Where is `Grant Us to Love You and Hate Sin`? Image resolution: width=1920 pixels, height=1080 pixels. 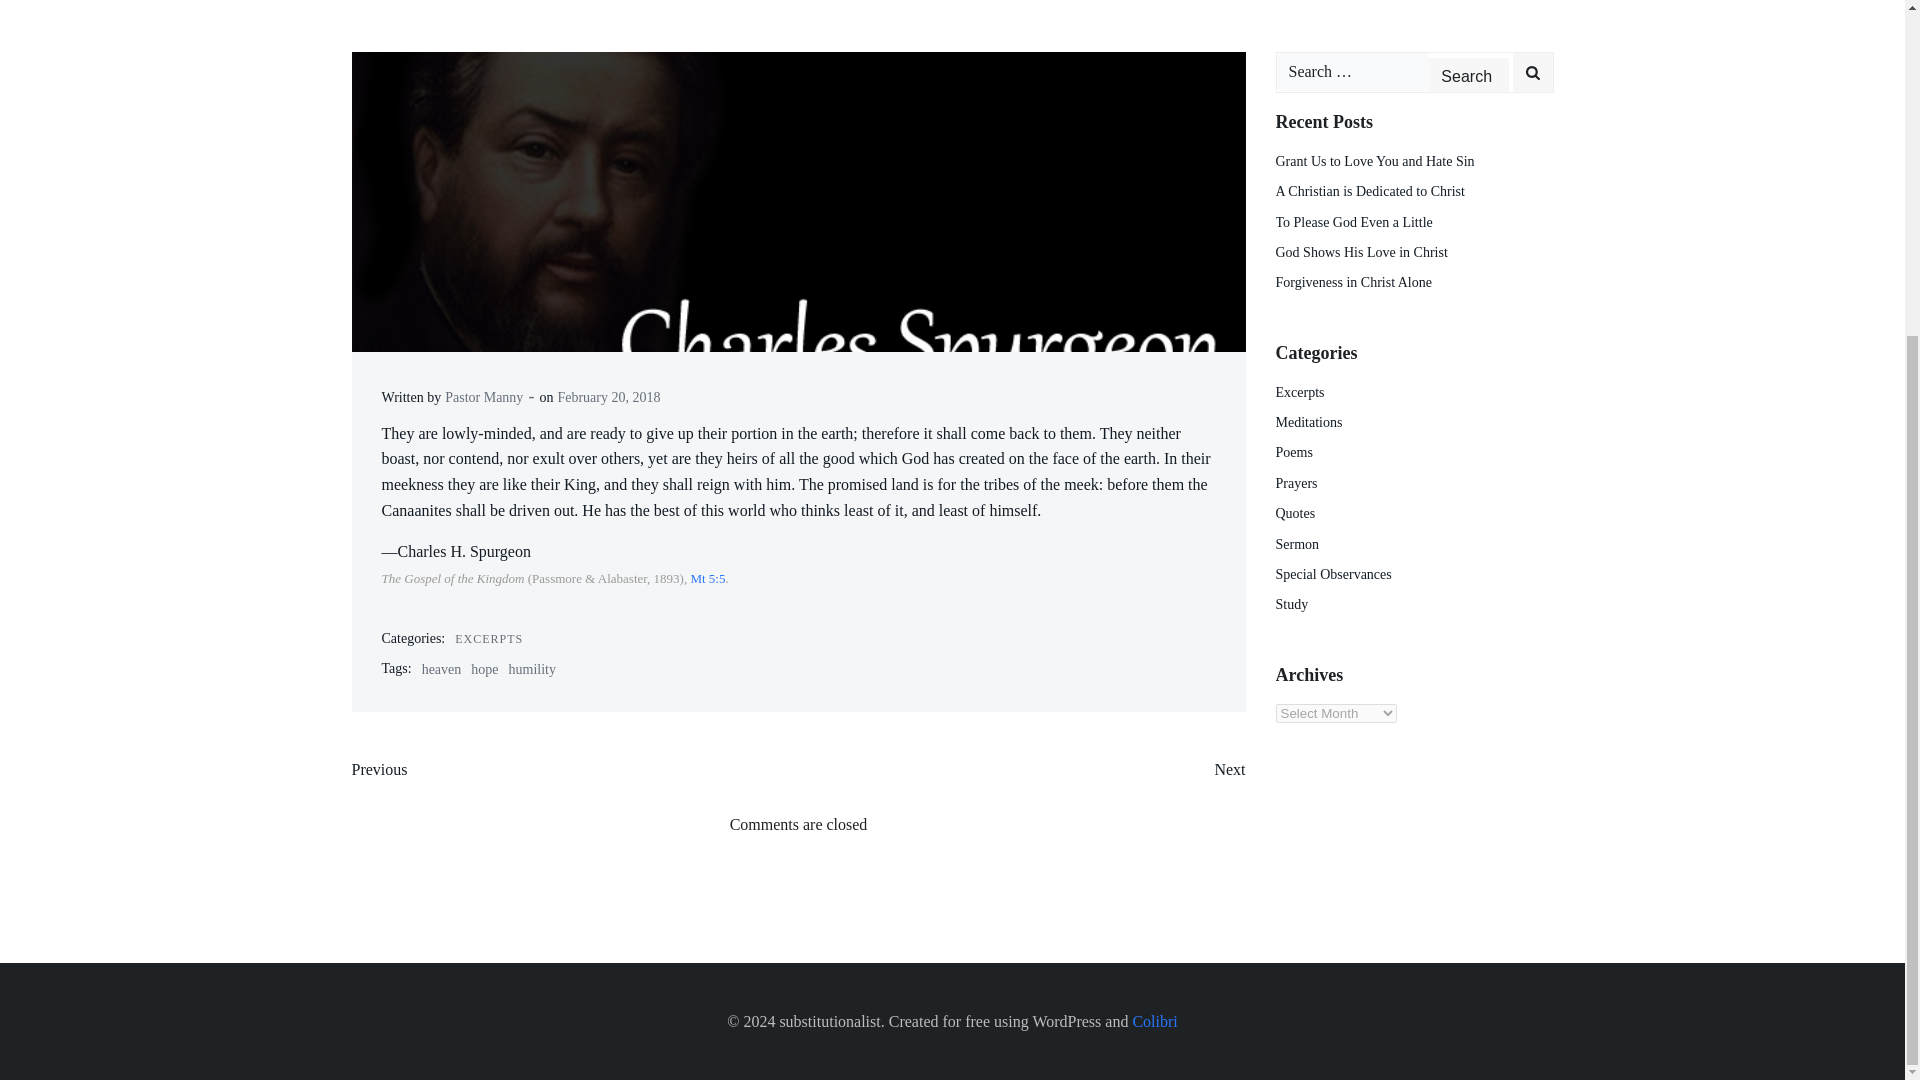
Grant Us to Love You and Hate Sin is located at coordinates (1375, 161).